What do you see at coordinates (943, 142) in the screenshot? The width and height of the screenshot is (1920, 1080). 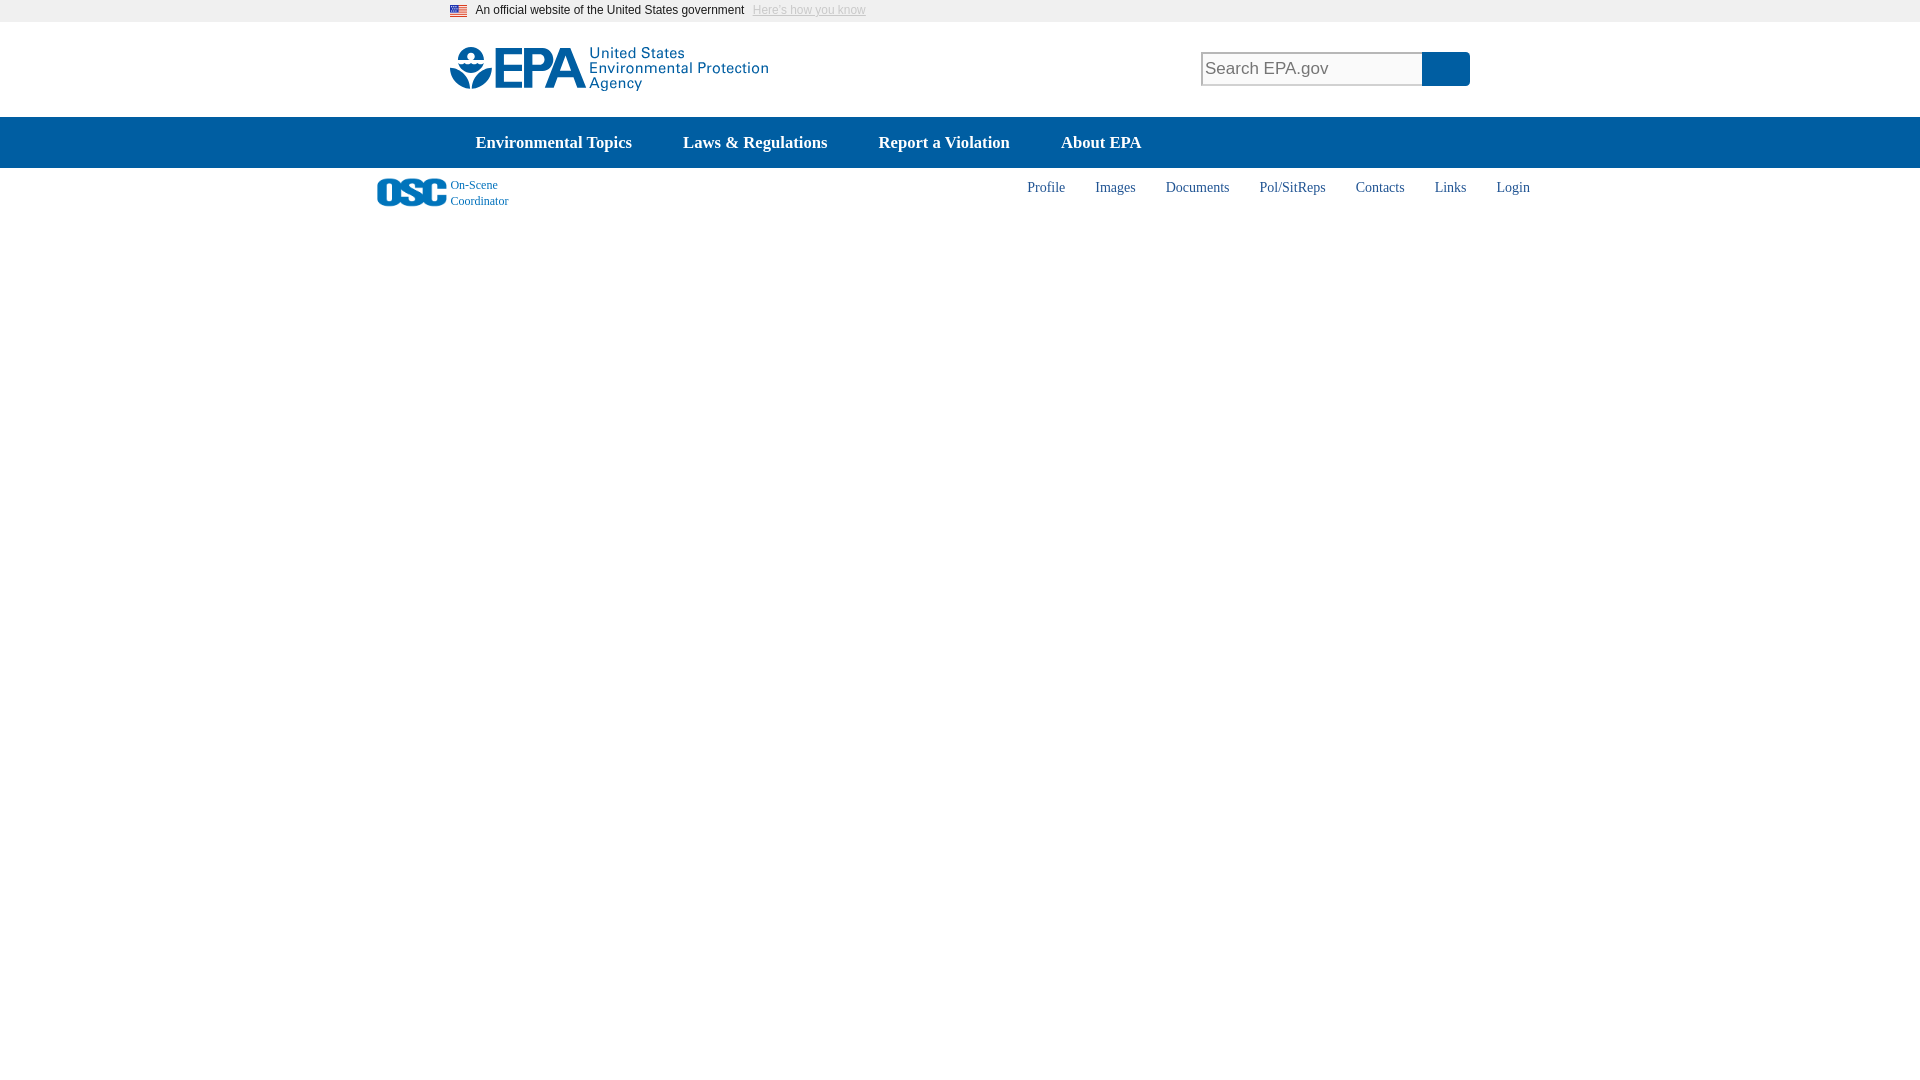 I see `Report a Violation` at bounding box center [943, 142].